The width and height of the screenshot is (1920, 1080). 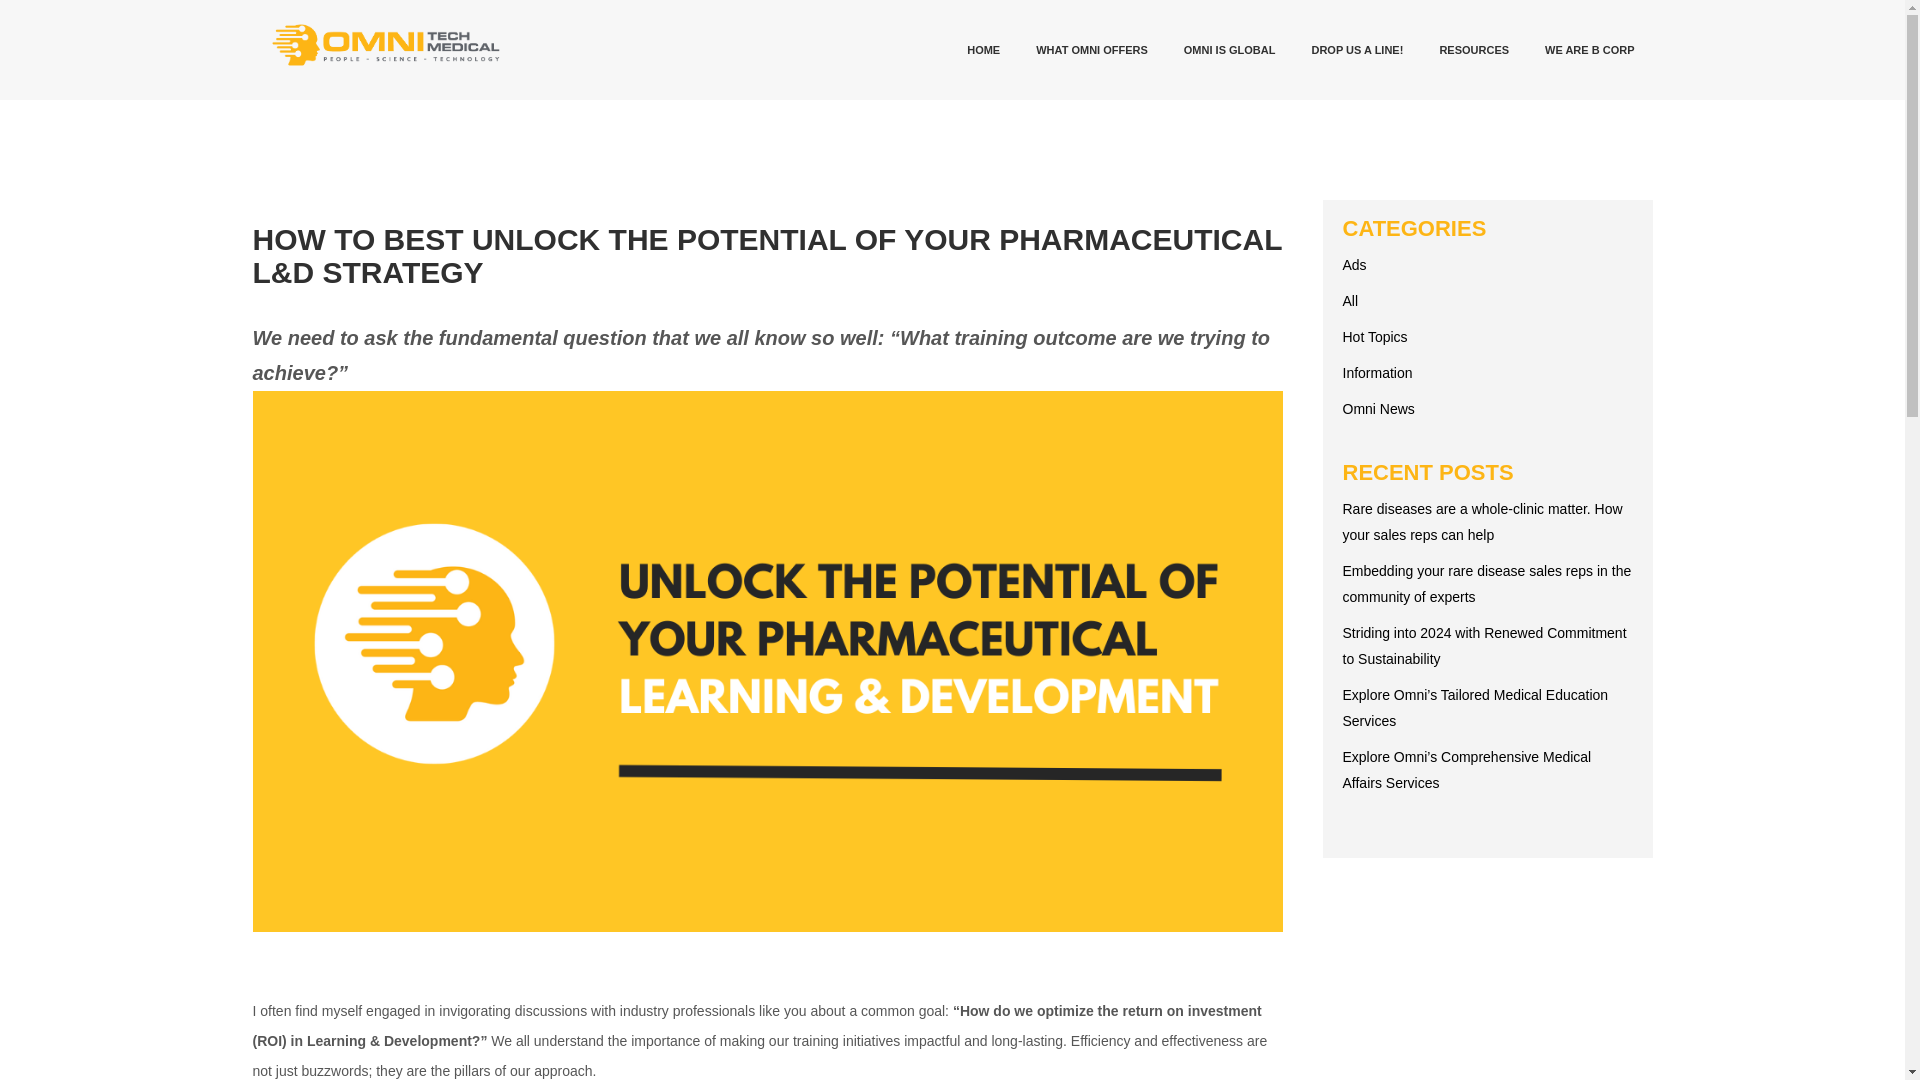 I want to click on Hot Topics, so click(x=1374, y=336).